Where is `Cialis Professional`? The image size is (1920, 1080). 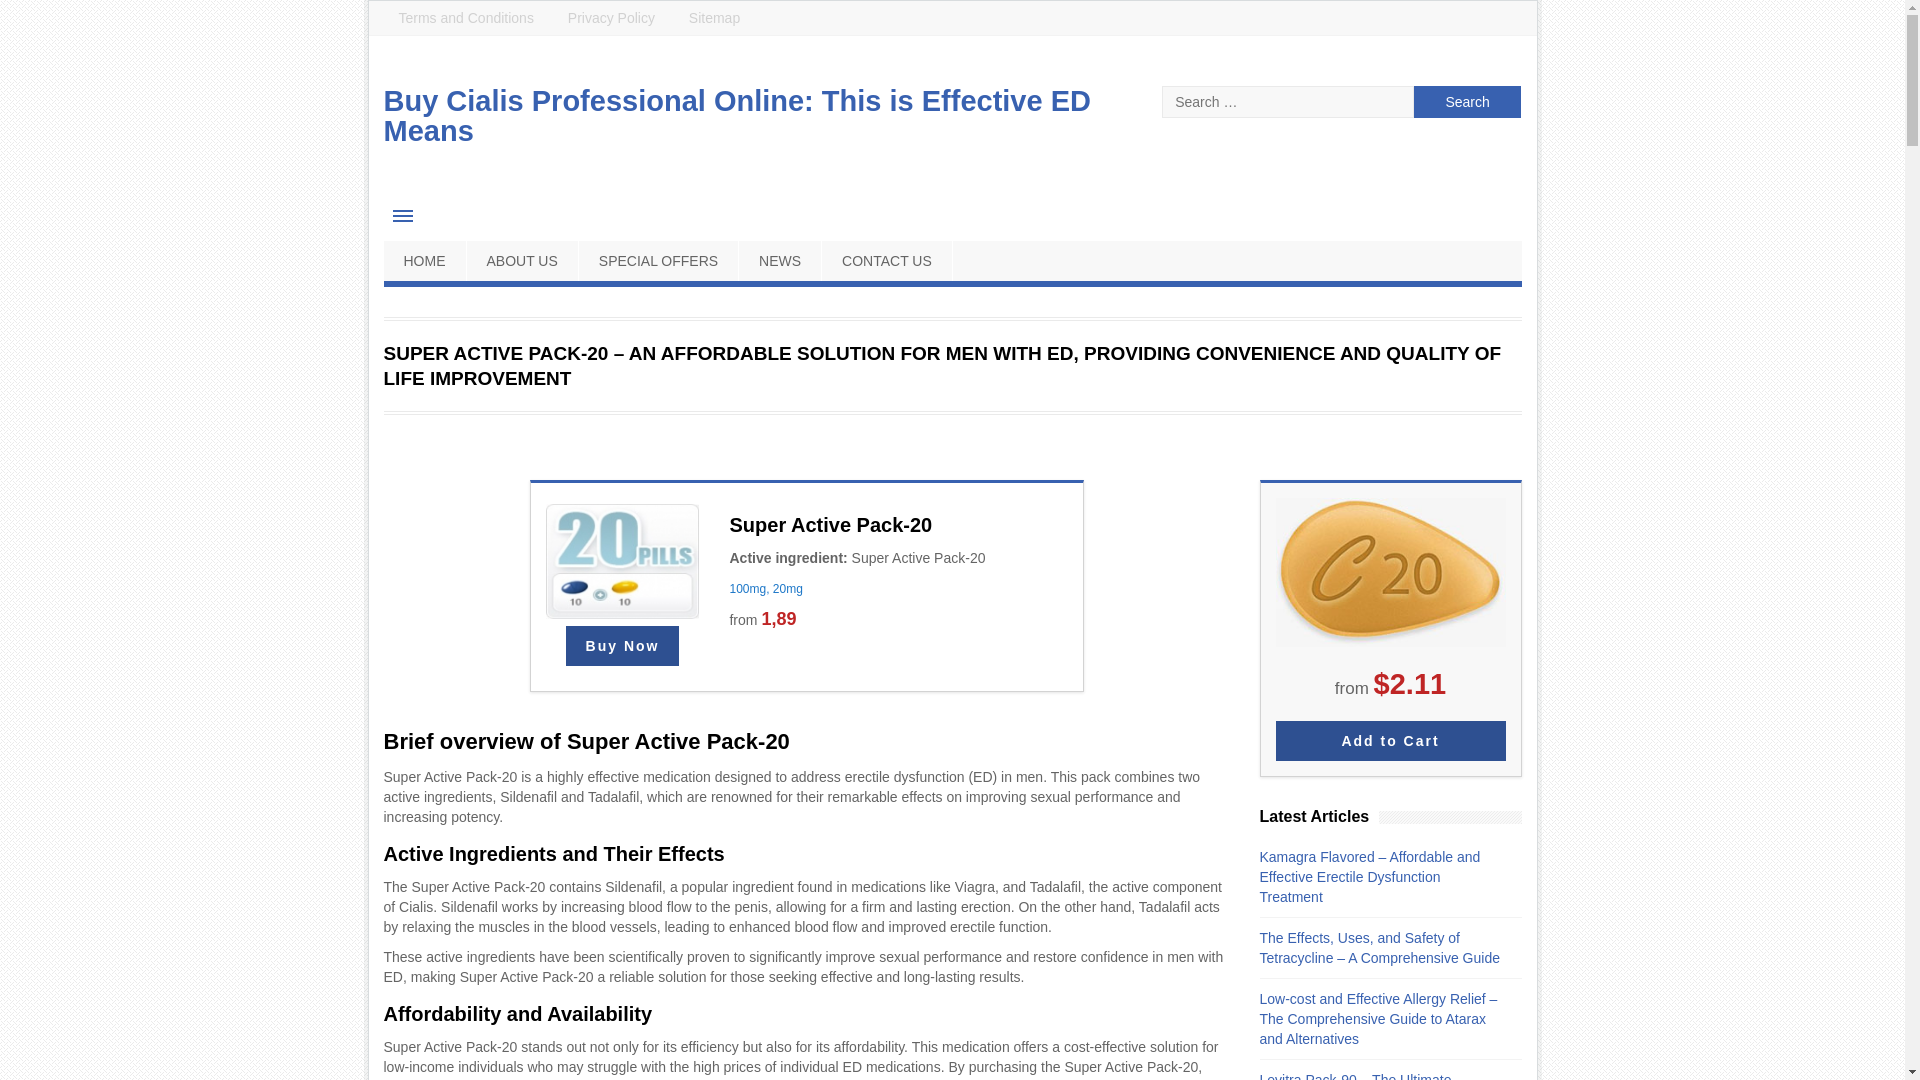 Cialis Professional is located at coordinates (1389, 741).